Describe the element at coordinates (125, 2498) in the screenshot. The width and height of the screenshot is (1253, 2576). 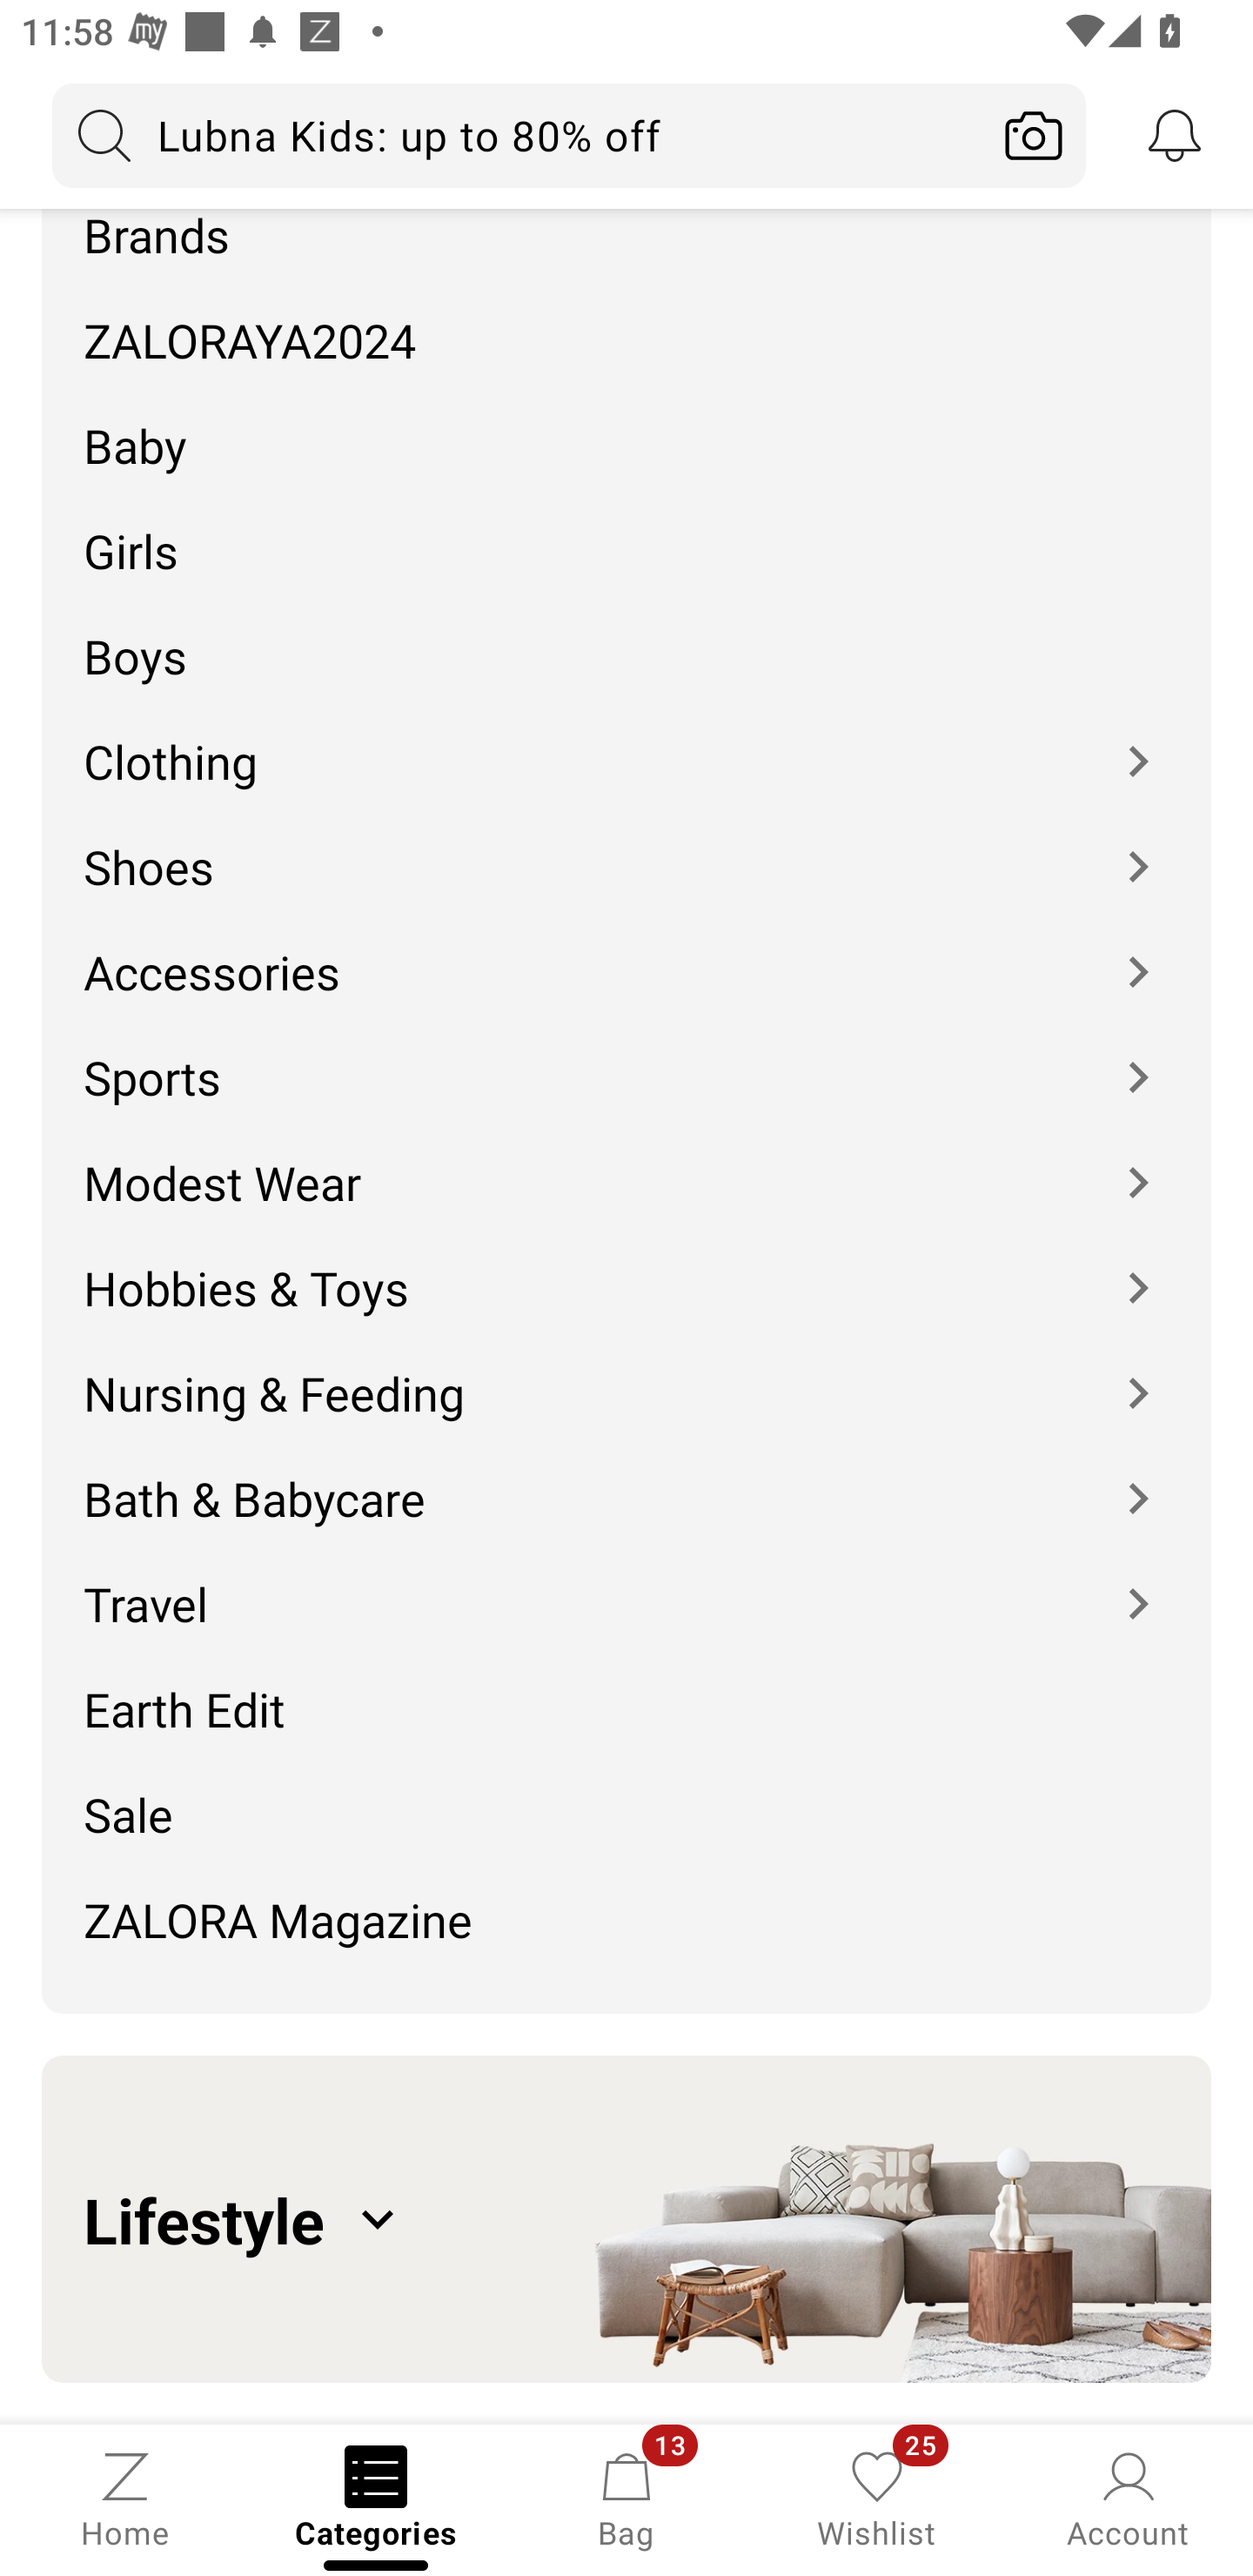
I see `Home` at that location.